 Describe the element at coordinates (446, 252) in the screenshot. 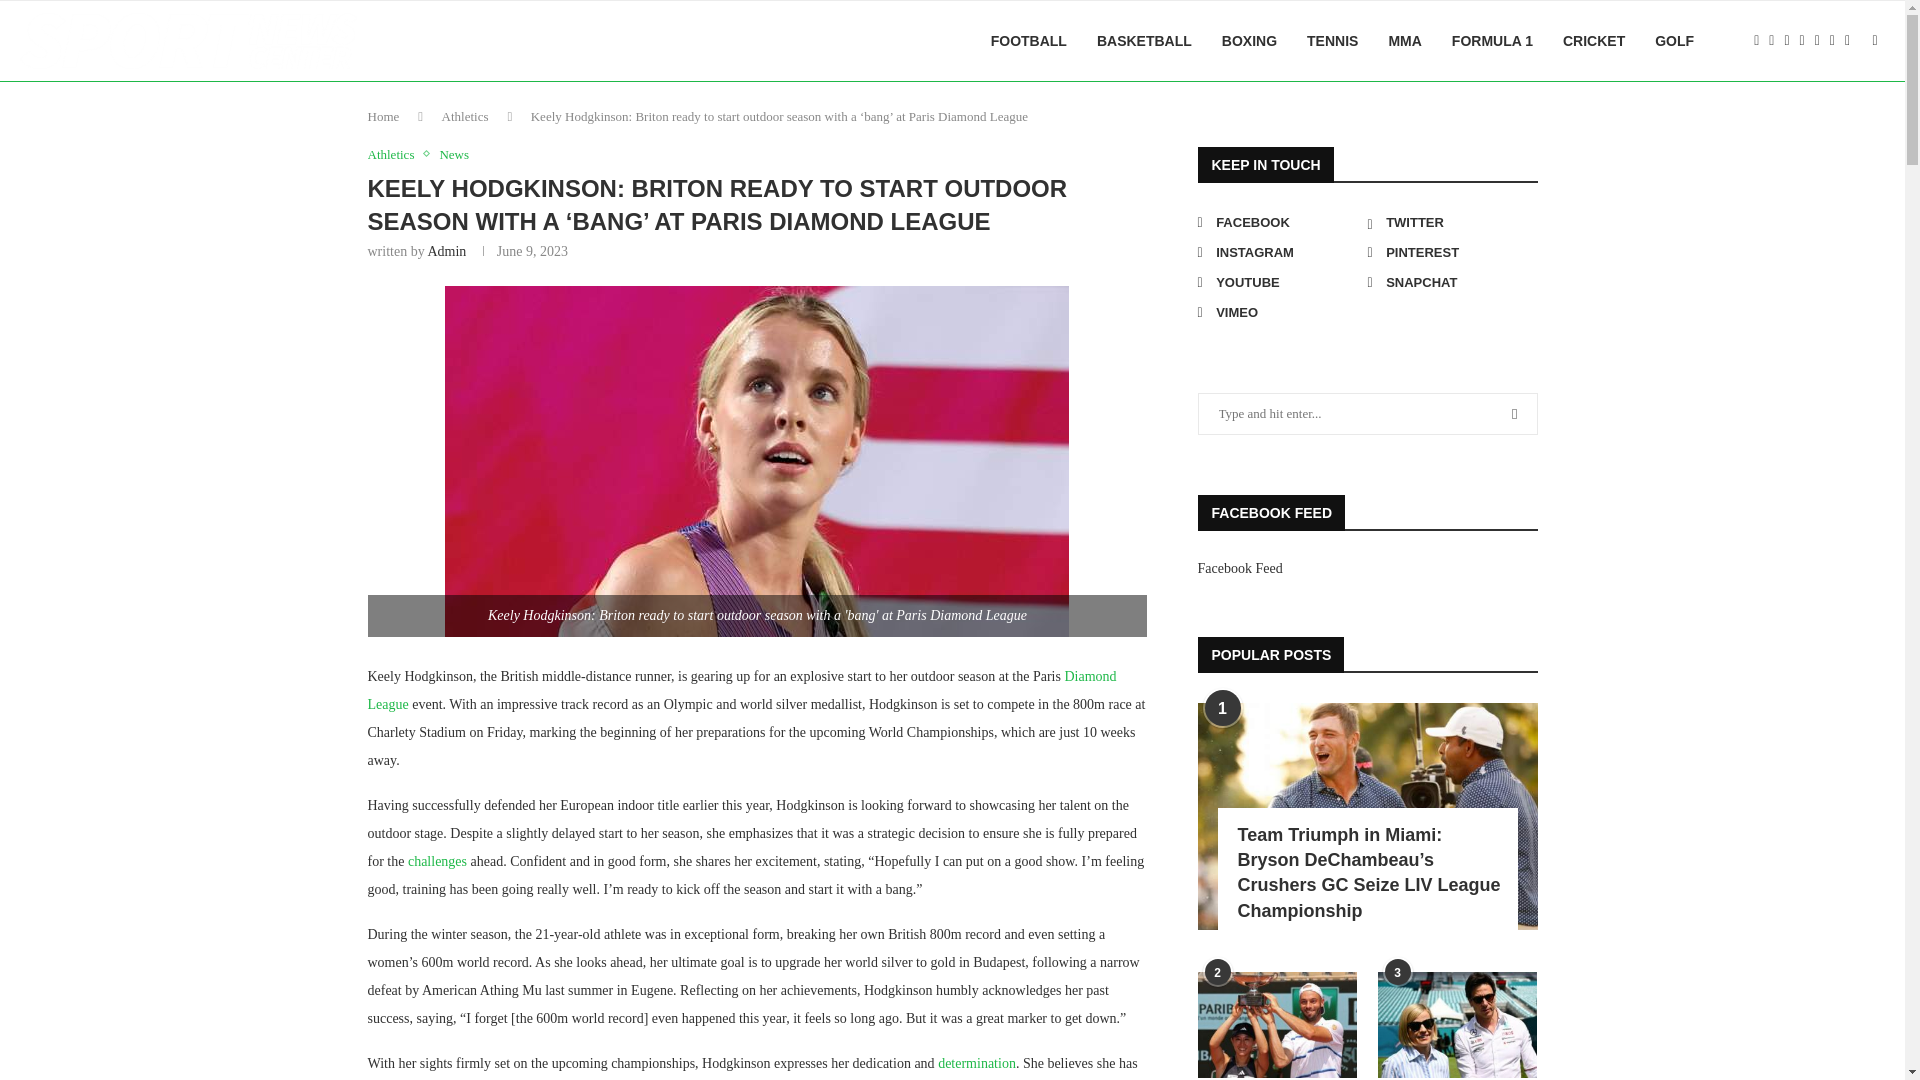

I see `Admin` at that location.